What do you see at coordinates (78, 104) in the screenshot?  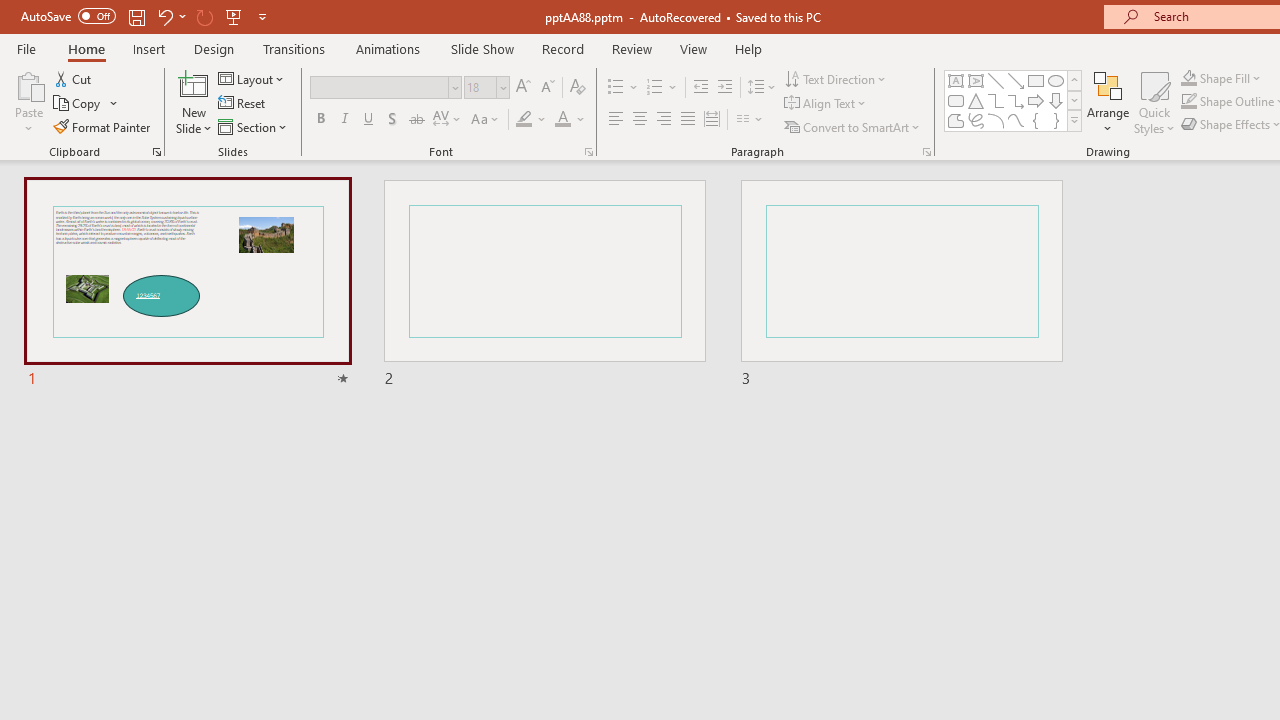 I see `Copy` at bounding box center [78, 104].